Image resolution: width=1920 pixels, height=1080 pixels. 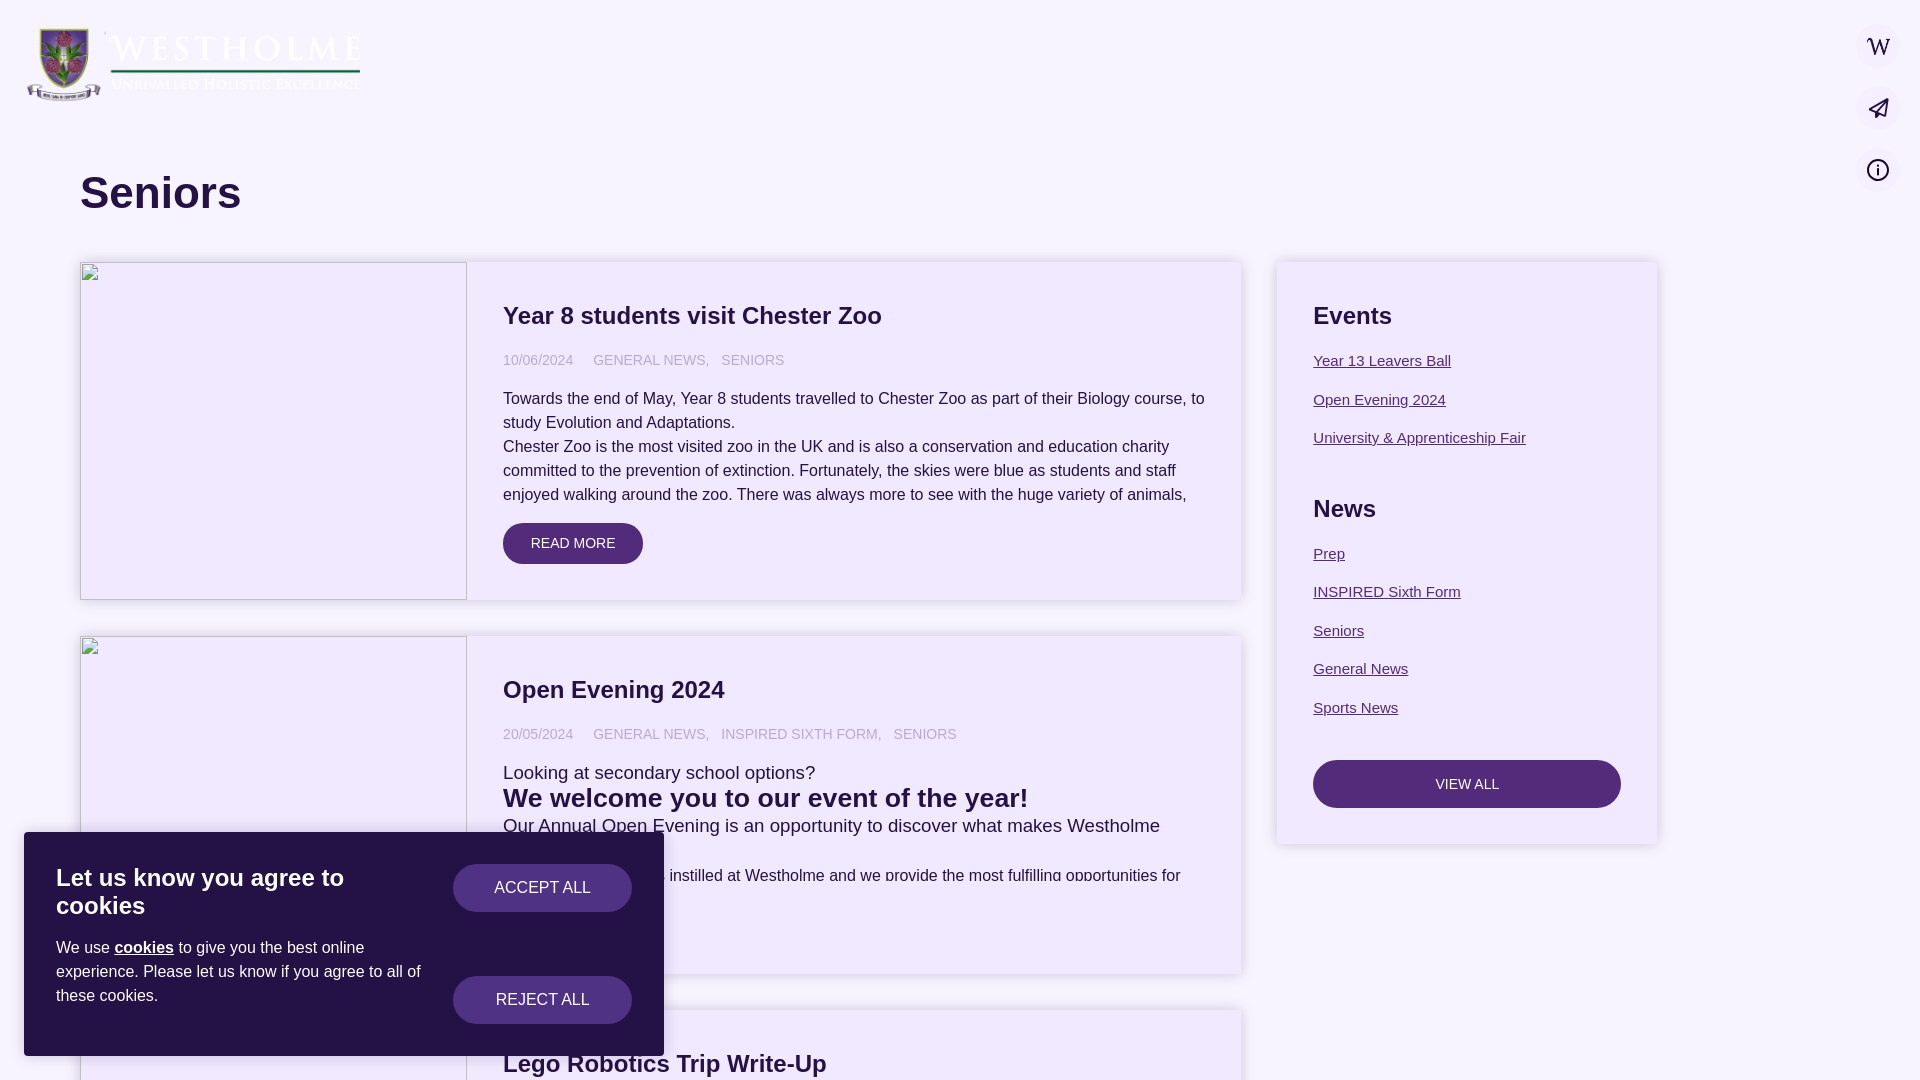 What do you see at coordinates (573, 542) in the screenshot?
I see `READ MORE` at bounding box center [573, 542].